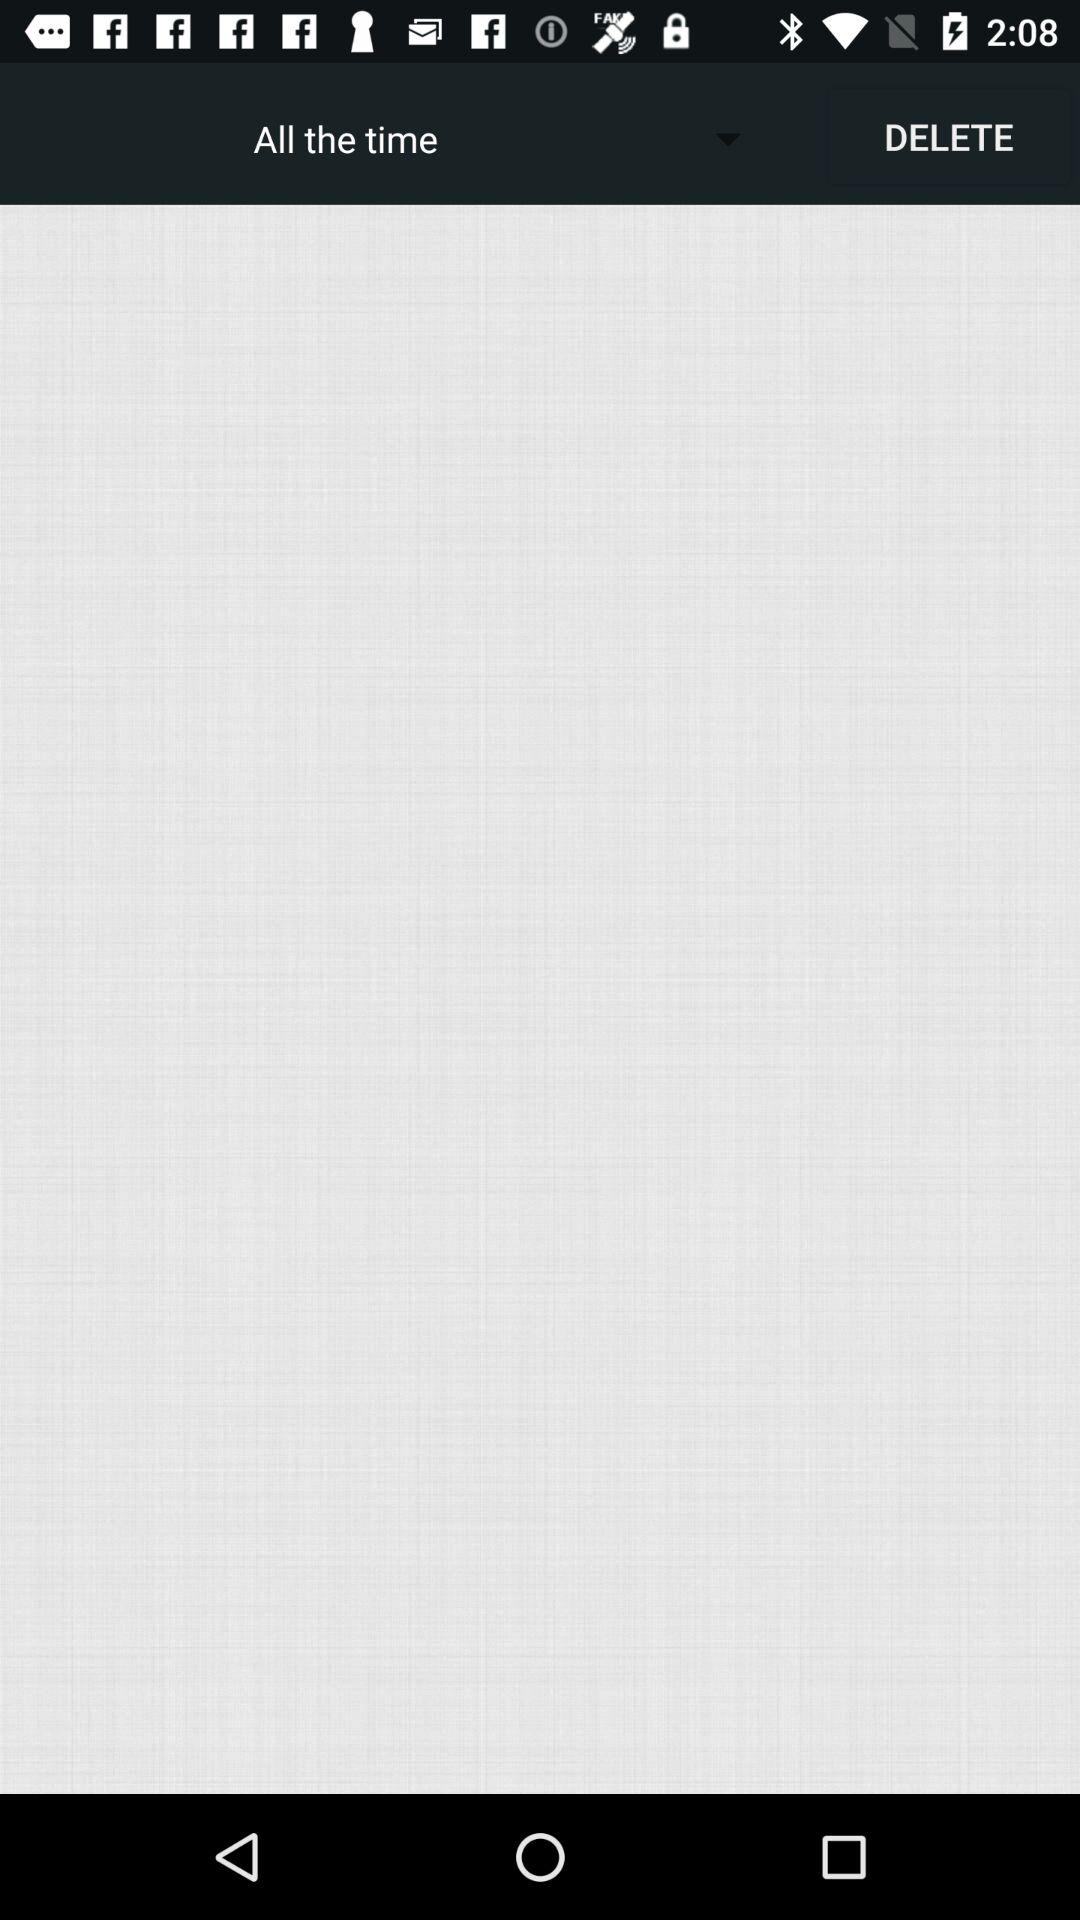 Image resolution: width=1080 pixels, height=1920 pixels. I want to click on tap the item at the center, so click(540, 998).